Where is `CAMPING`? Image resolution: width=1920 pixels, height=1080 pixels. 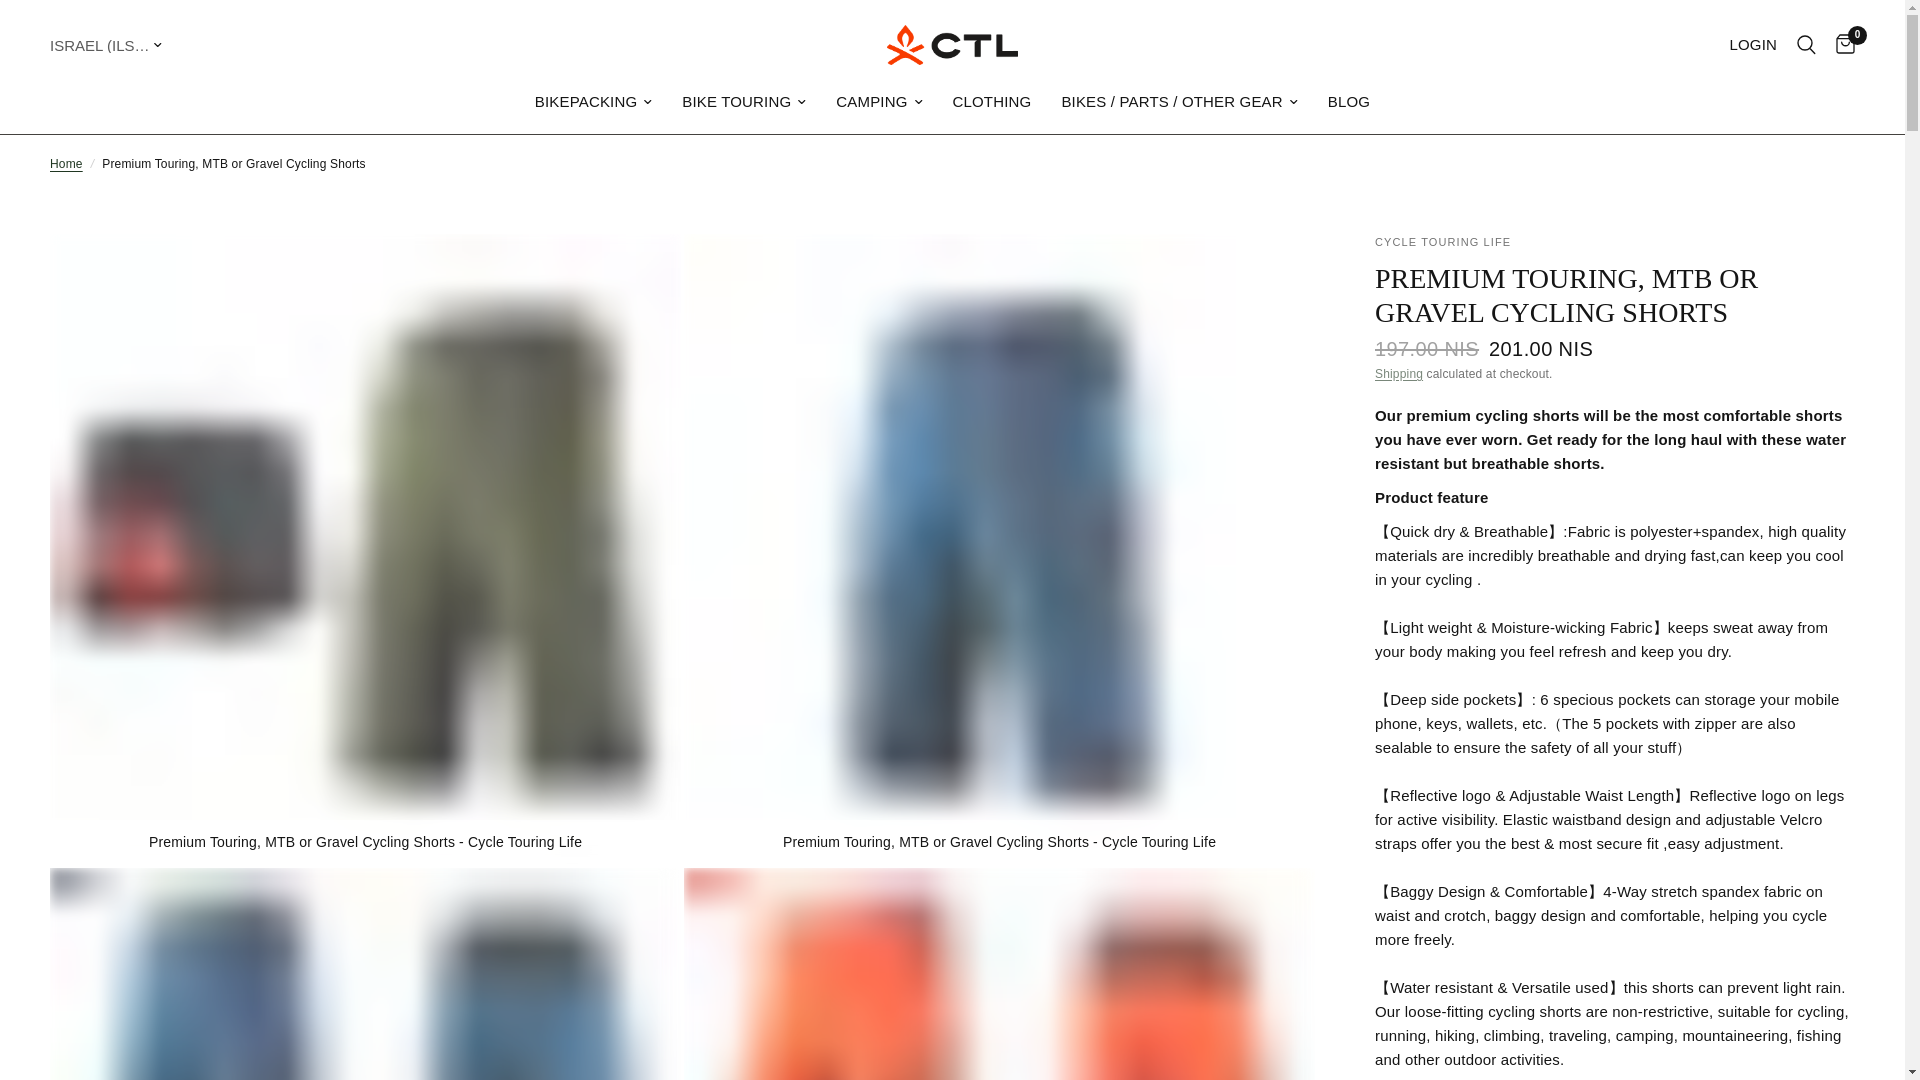
CAMPING is located at coordinates (878, 102).